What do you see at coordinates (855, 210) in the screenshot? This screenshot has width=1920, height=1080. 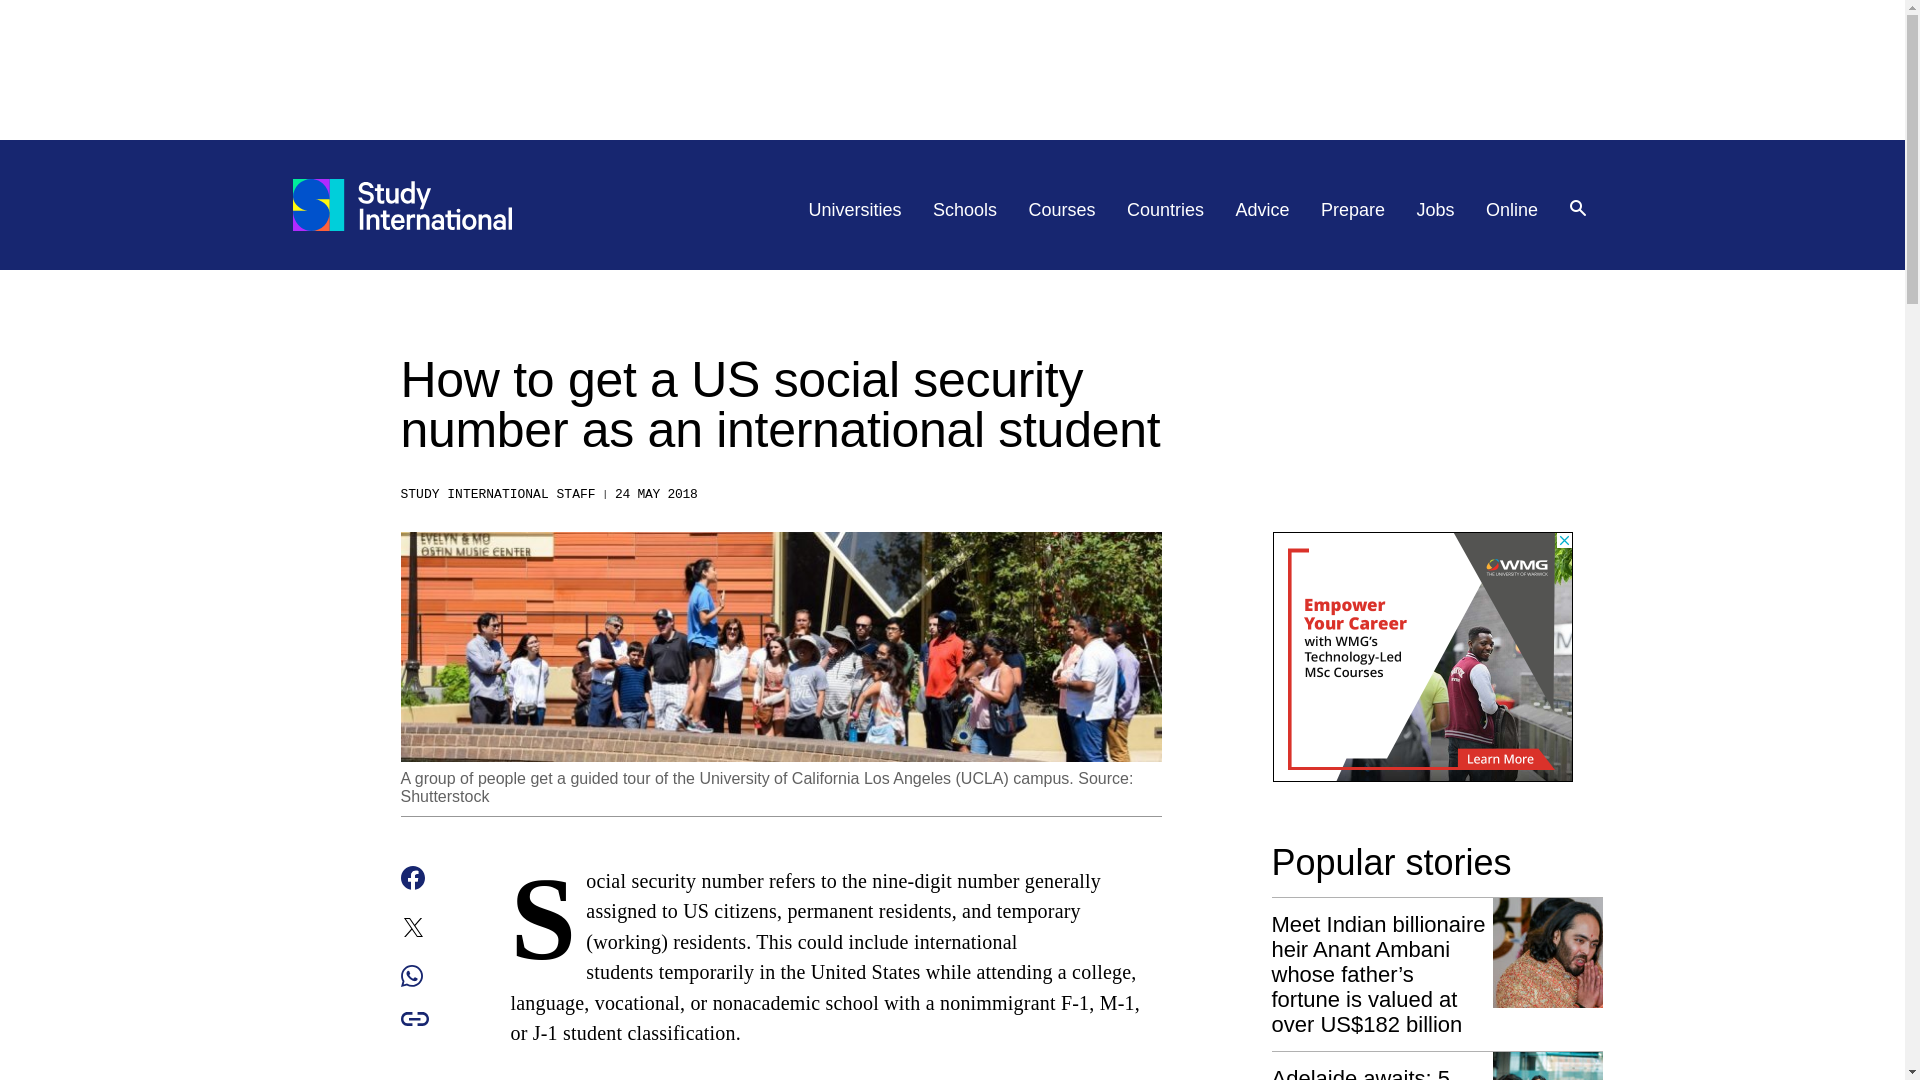 I see `Universities` at bounding box center [855, 210].